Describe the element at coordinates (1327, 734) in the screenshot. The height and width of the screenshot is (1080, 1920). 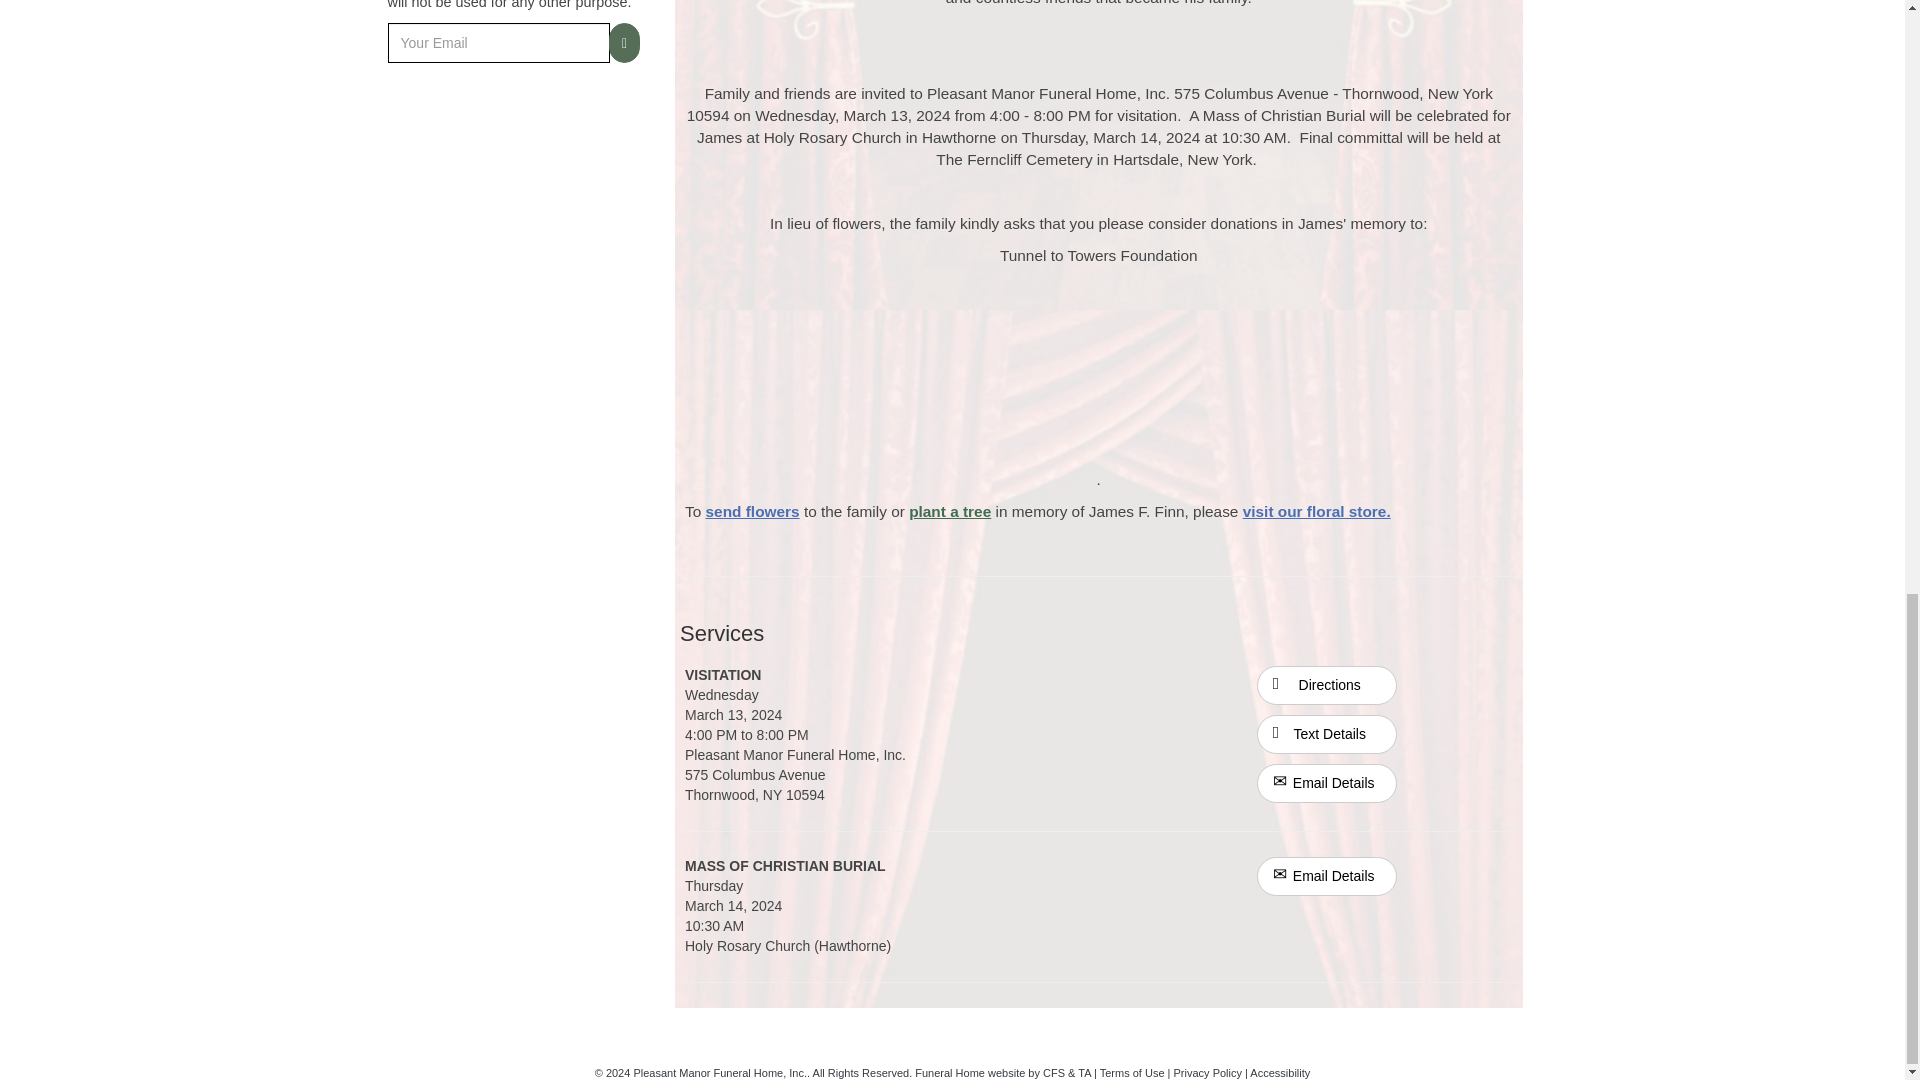
I see `Text Details` at that location.